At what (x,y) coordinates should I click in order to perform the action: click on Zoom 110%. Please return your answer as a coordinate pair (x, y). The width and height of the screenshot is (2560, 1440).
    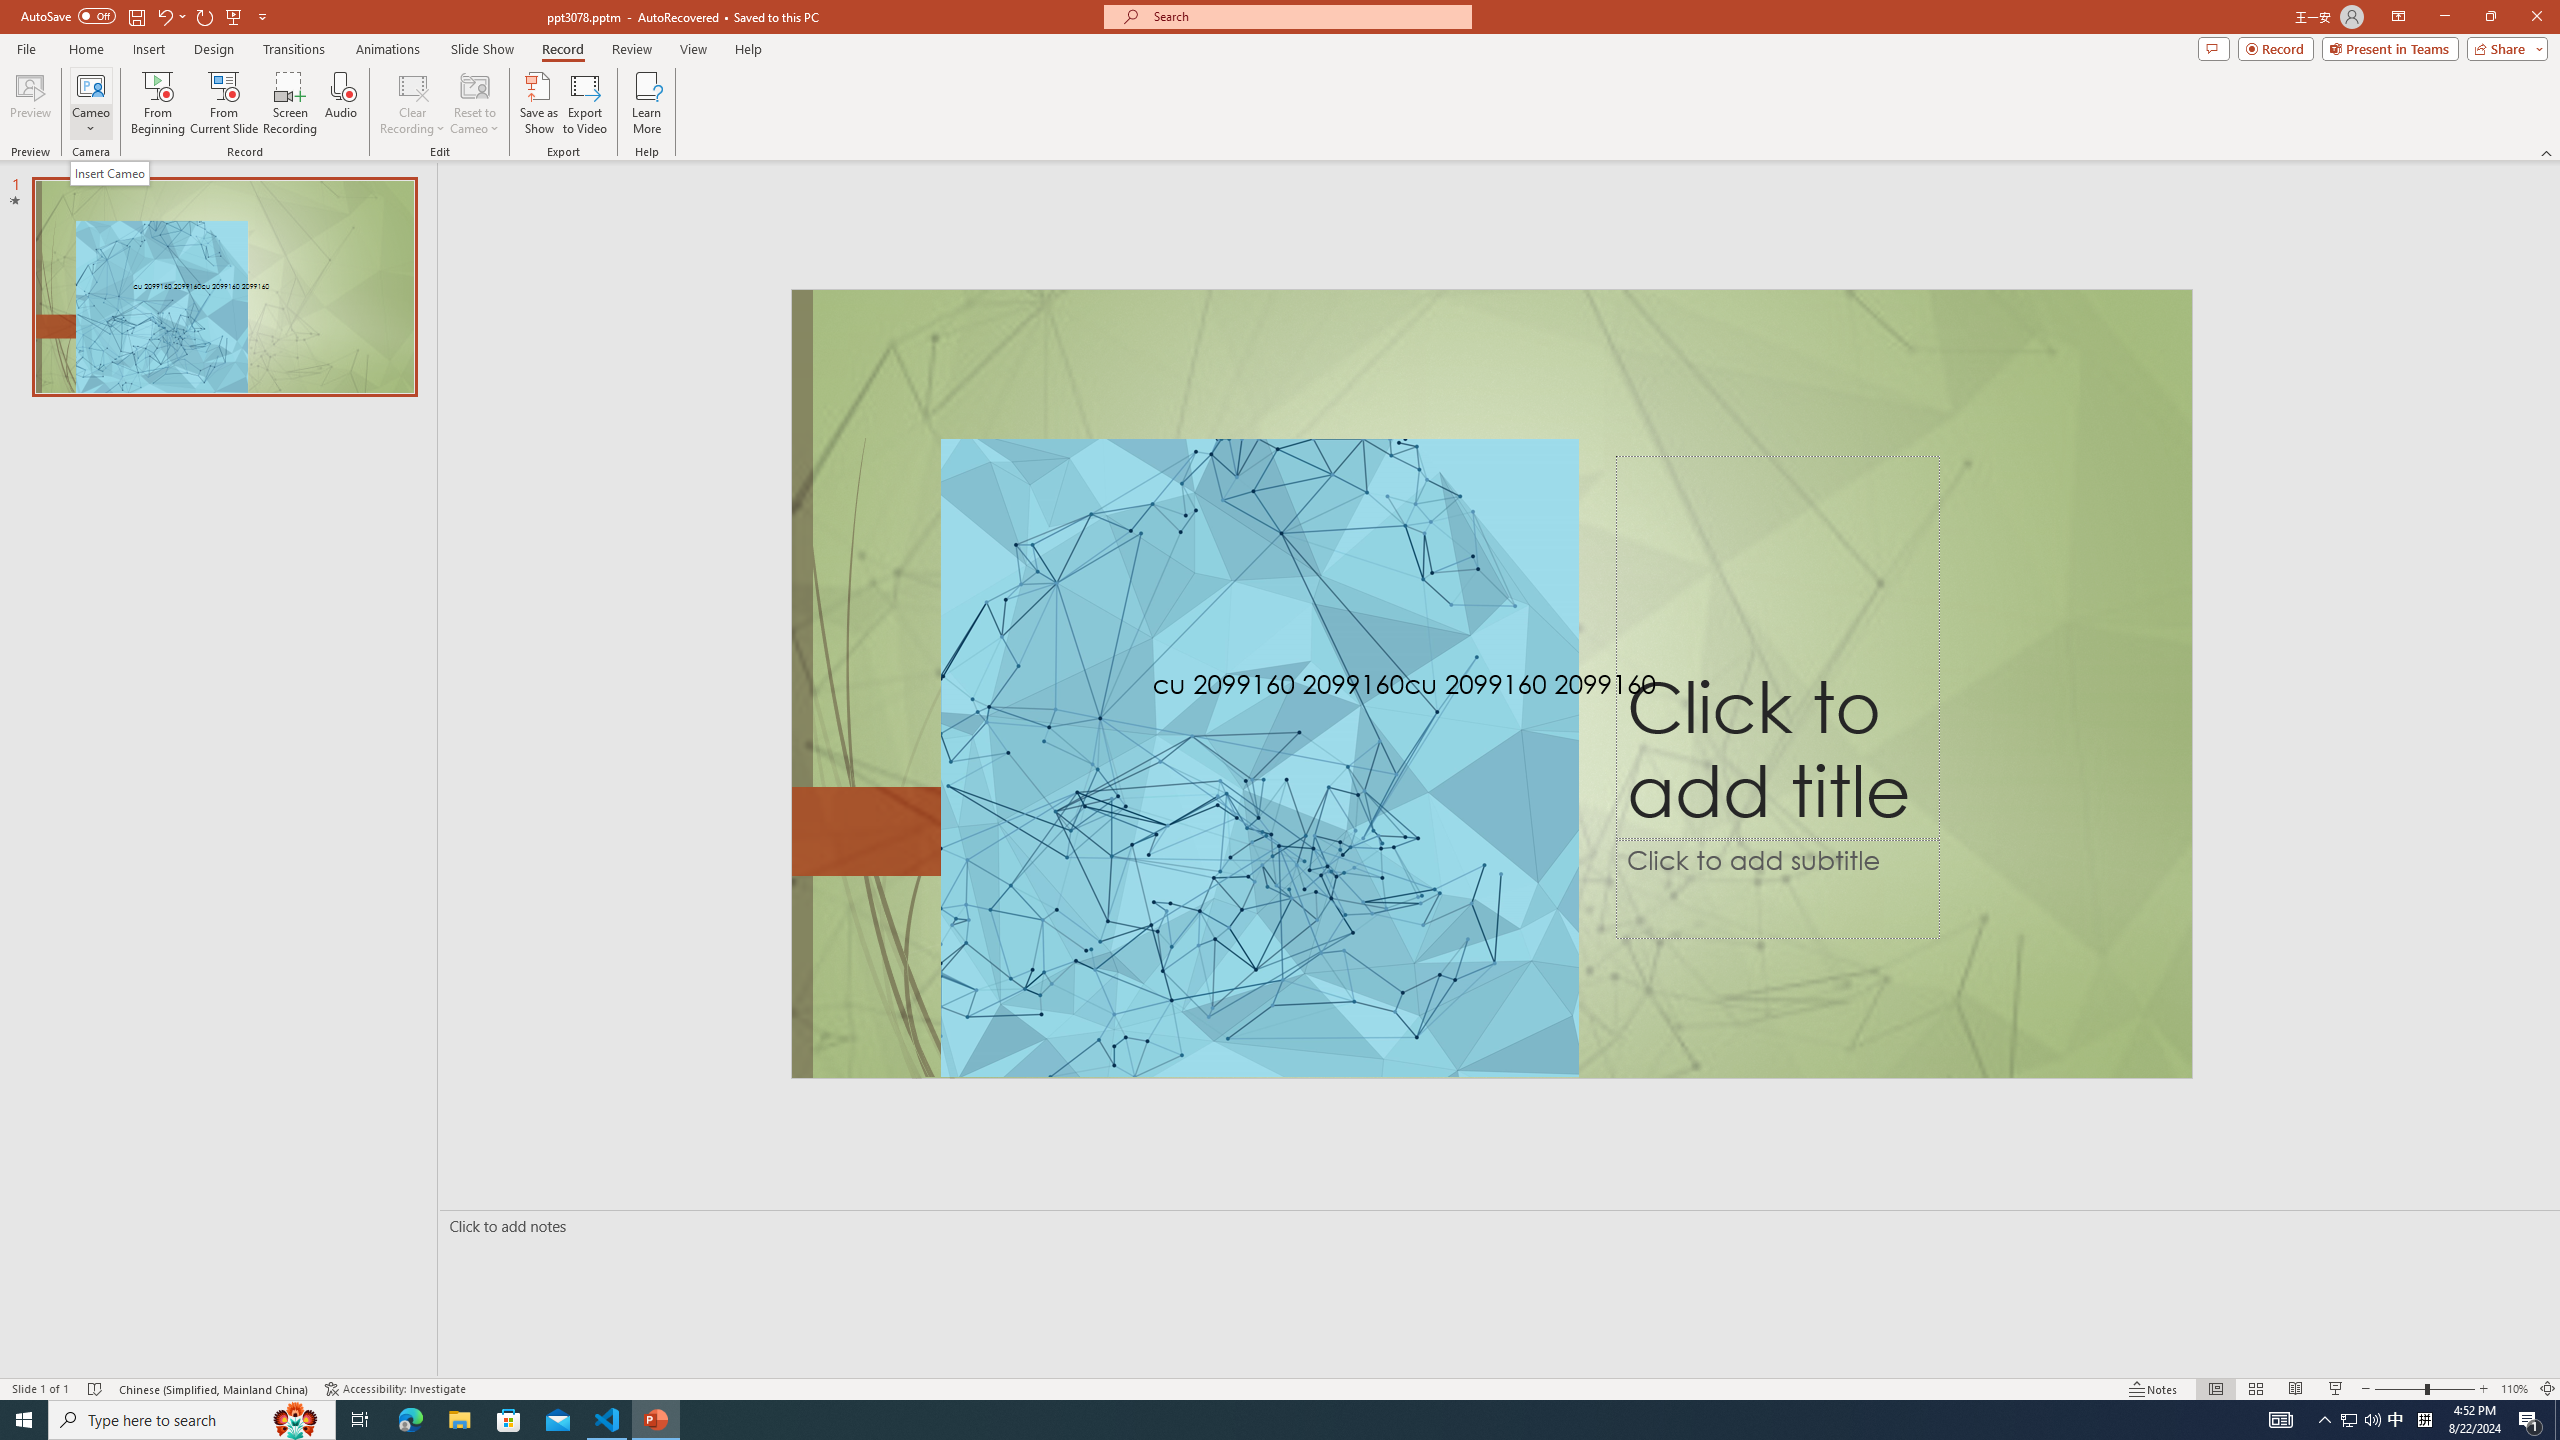
    Looking at the image, I should click on (2514, 1389).